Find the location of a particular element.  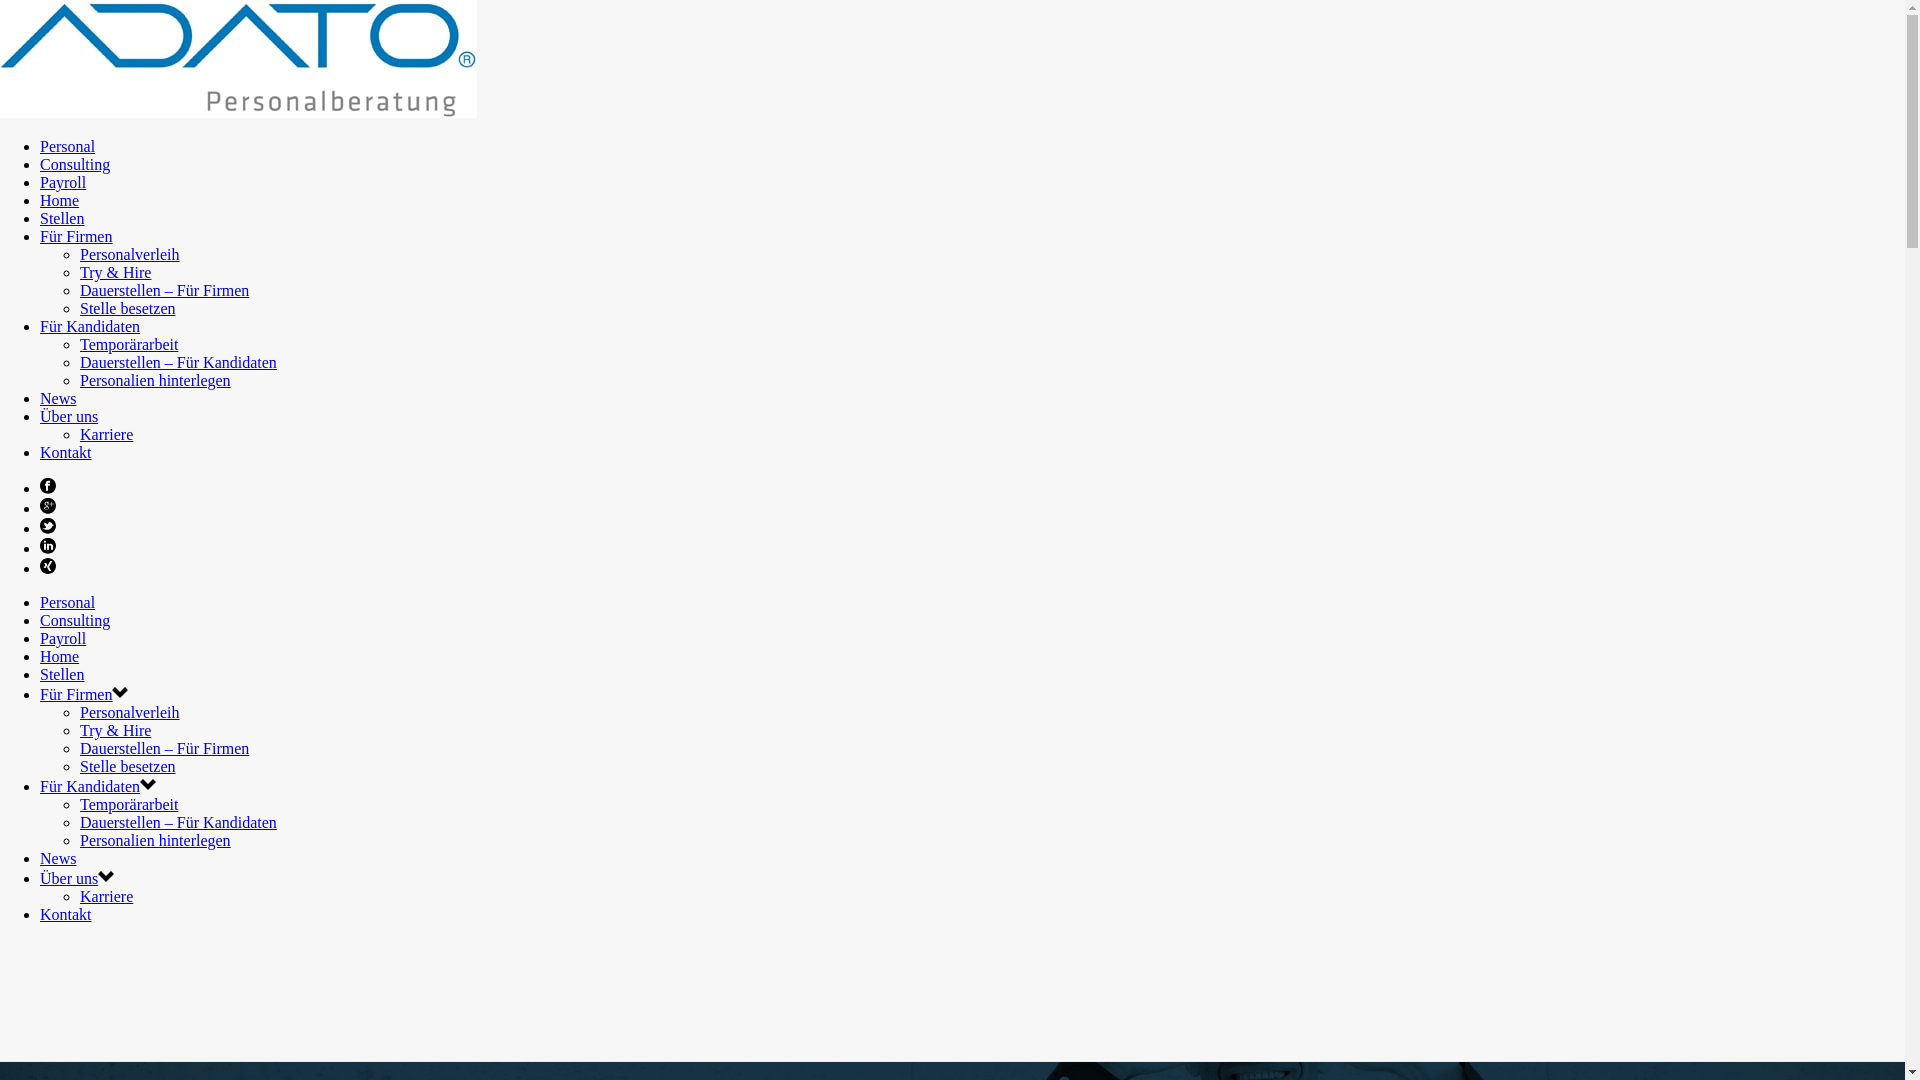

Personalverleih is located at coordinates (130, 712).